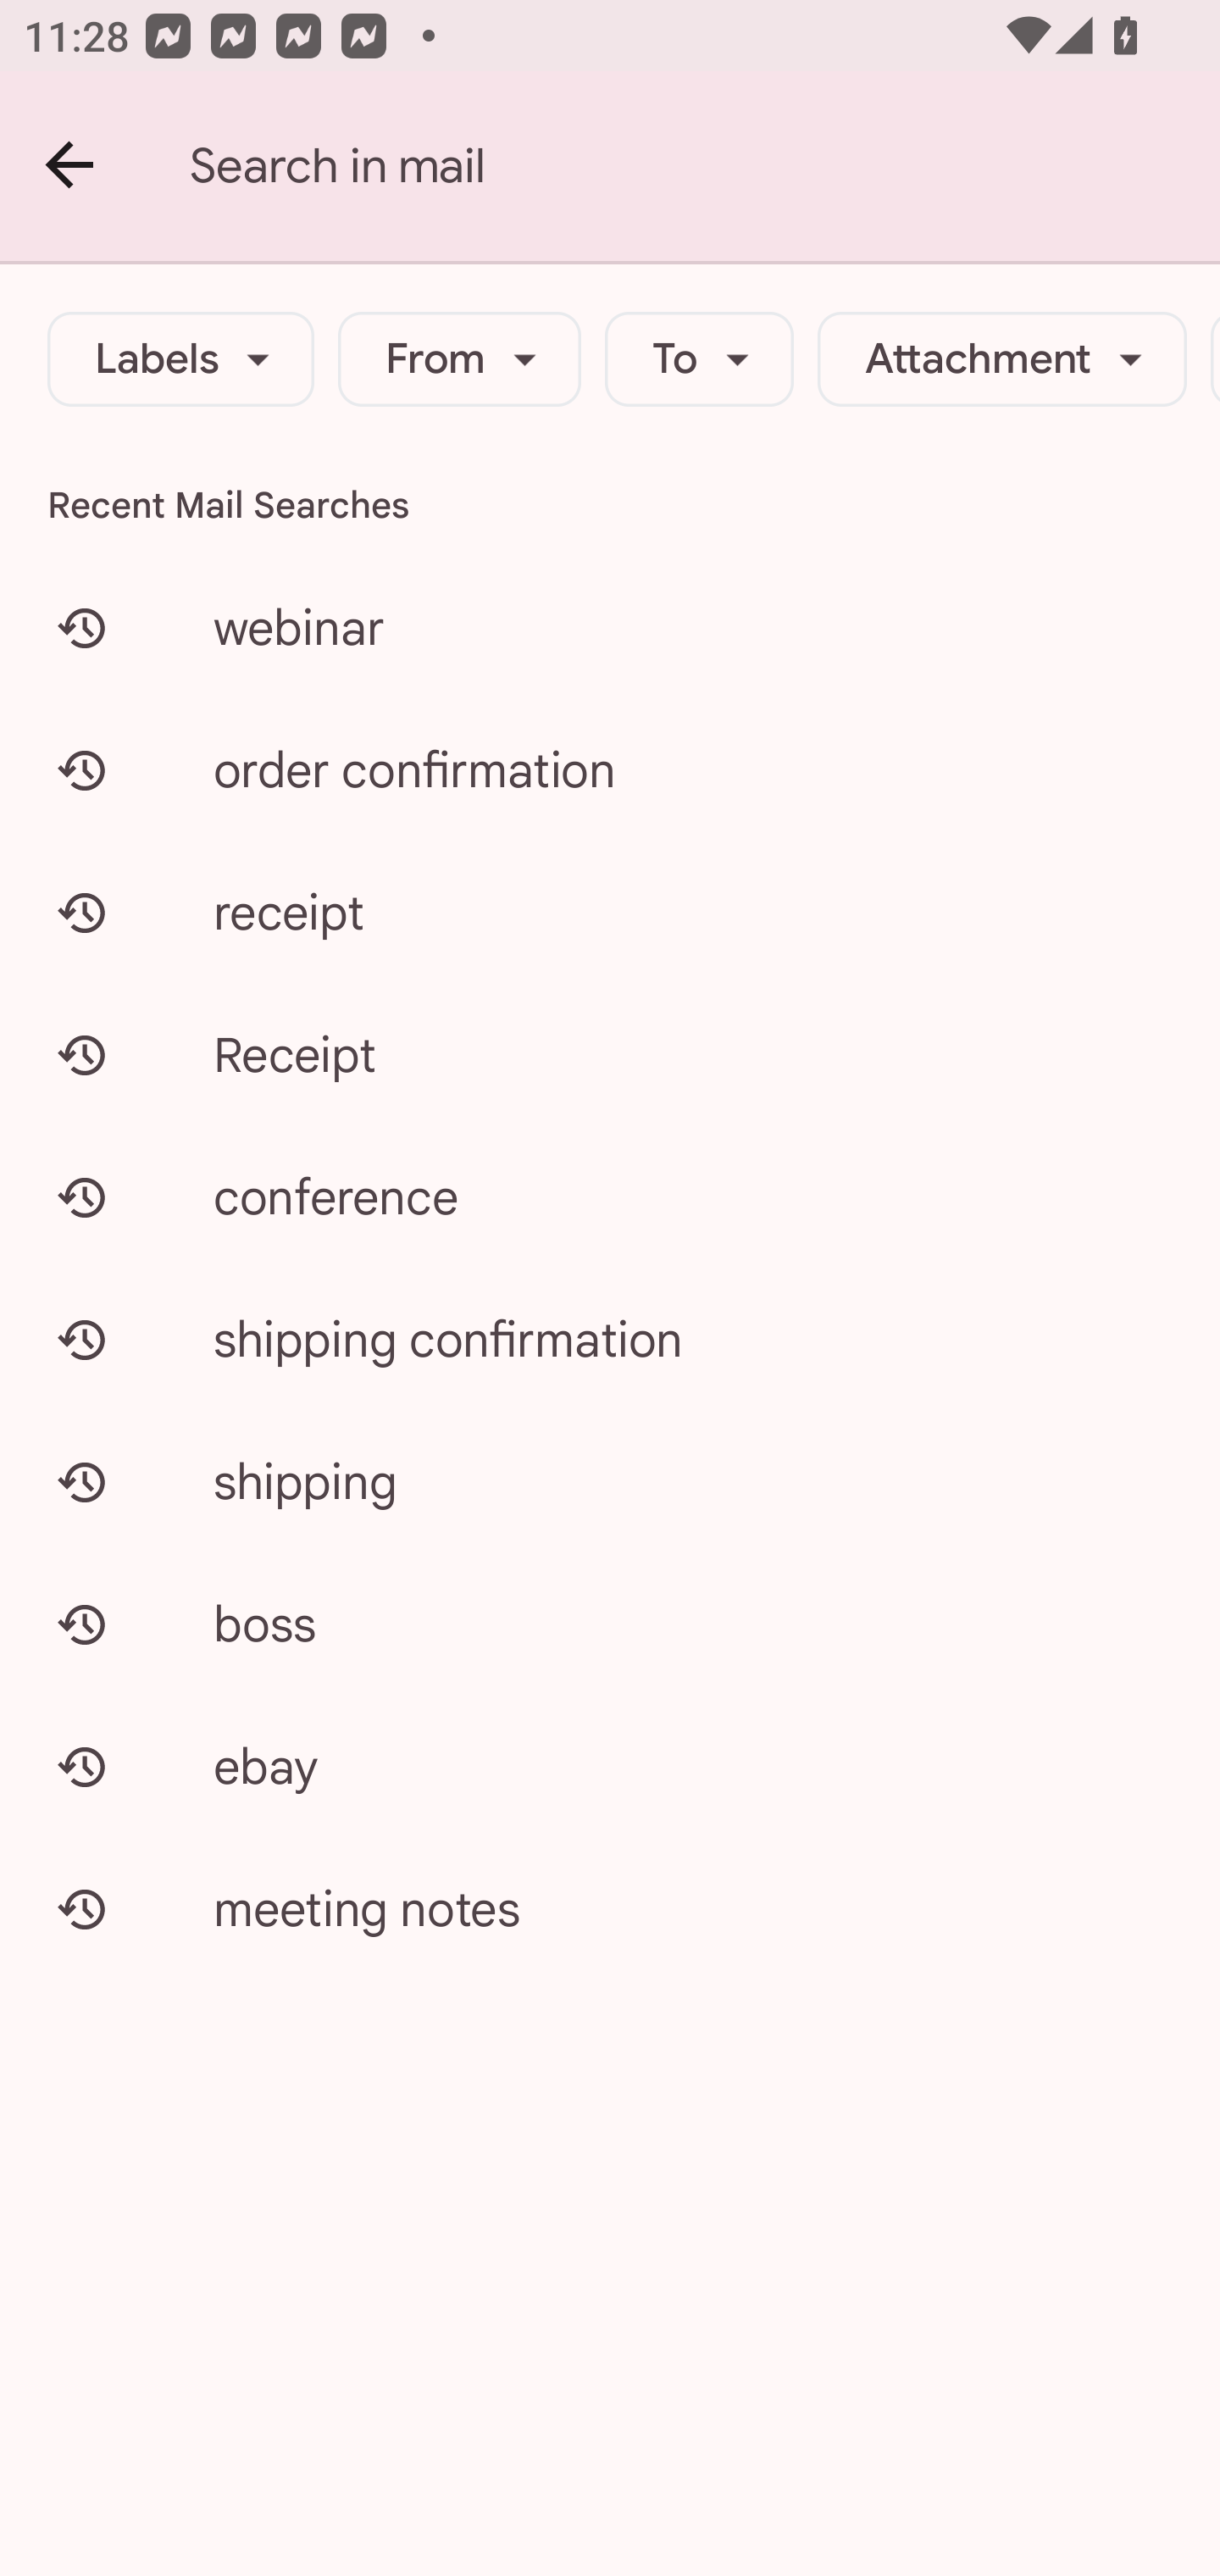 This screenshot has width=1220, height=2576. What do you see at coordinates (610, 1908) in the screenshot?
I see `meeting notes Suggestion: meeting notes` at bounding box center [610, 1908].